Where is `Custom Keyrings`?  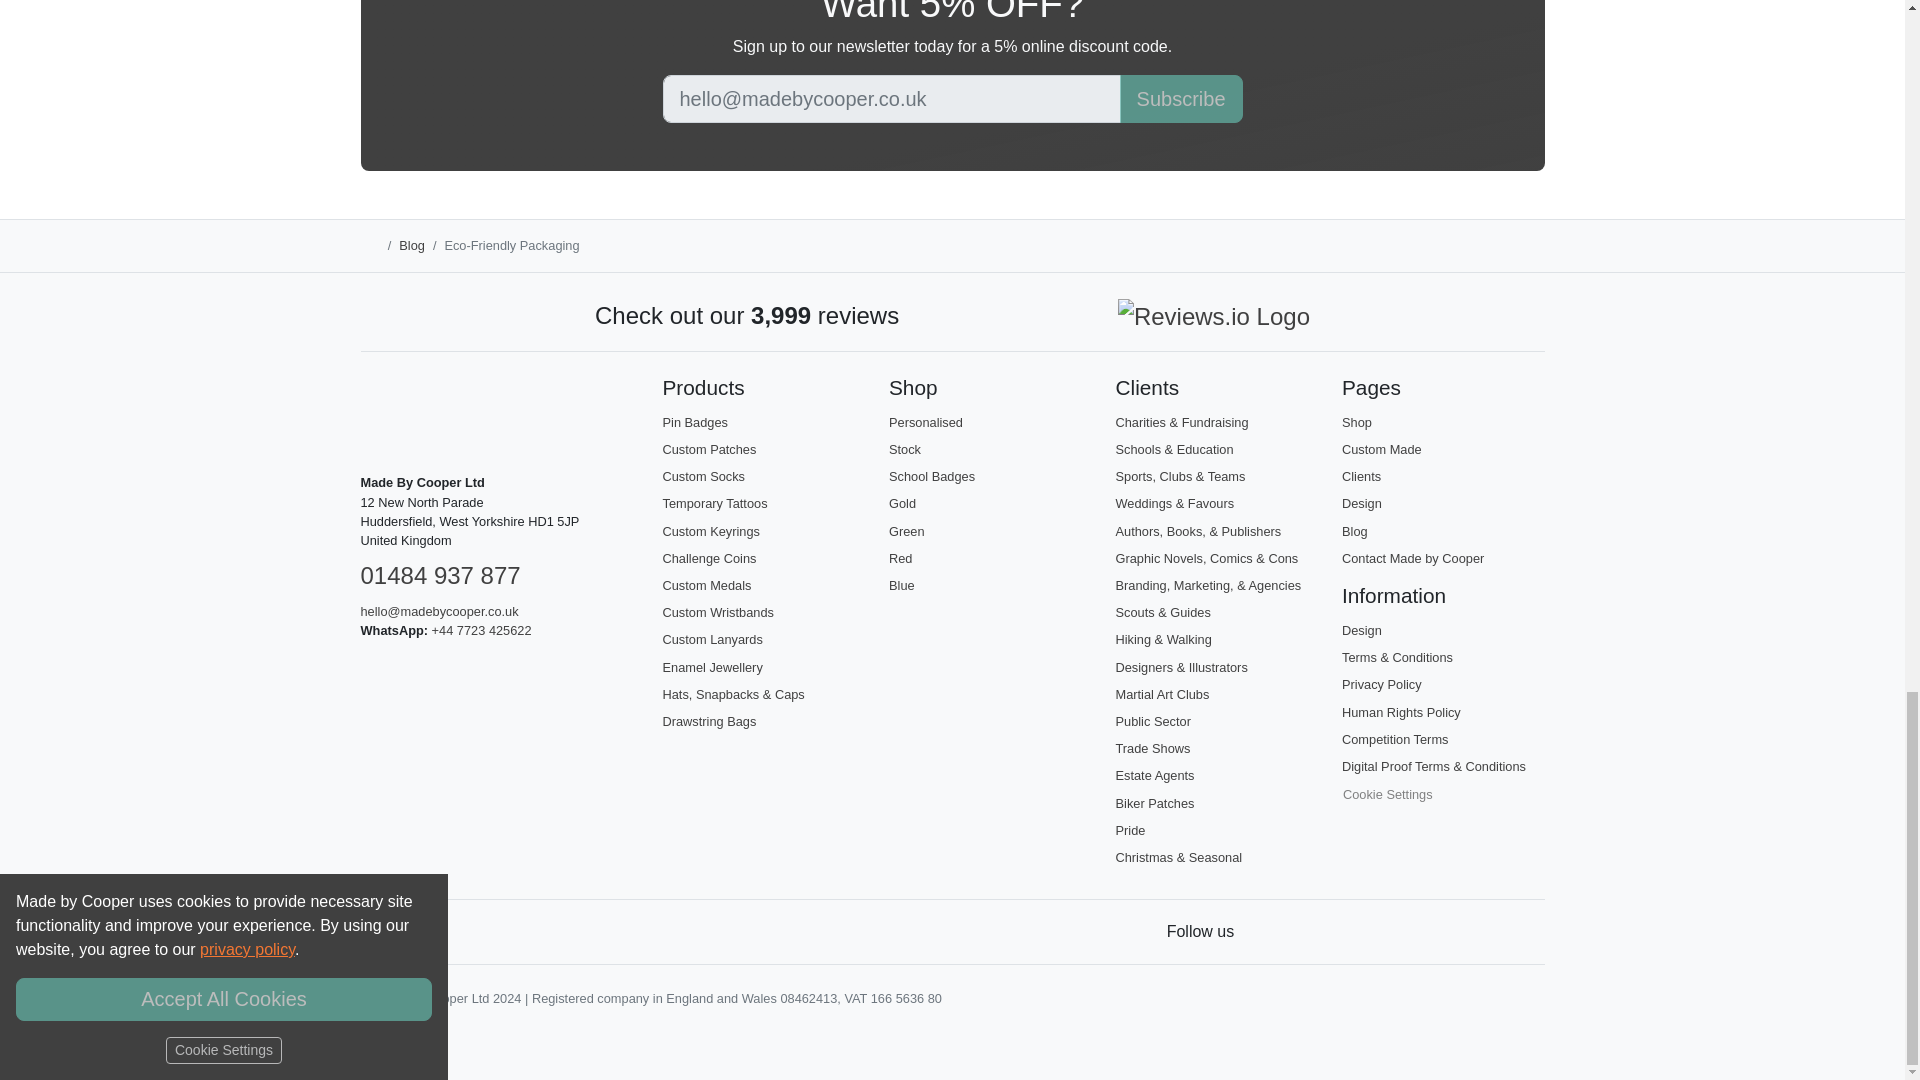
Custom Keyrings is located at coordinates (710, 530).